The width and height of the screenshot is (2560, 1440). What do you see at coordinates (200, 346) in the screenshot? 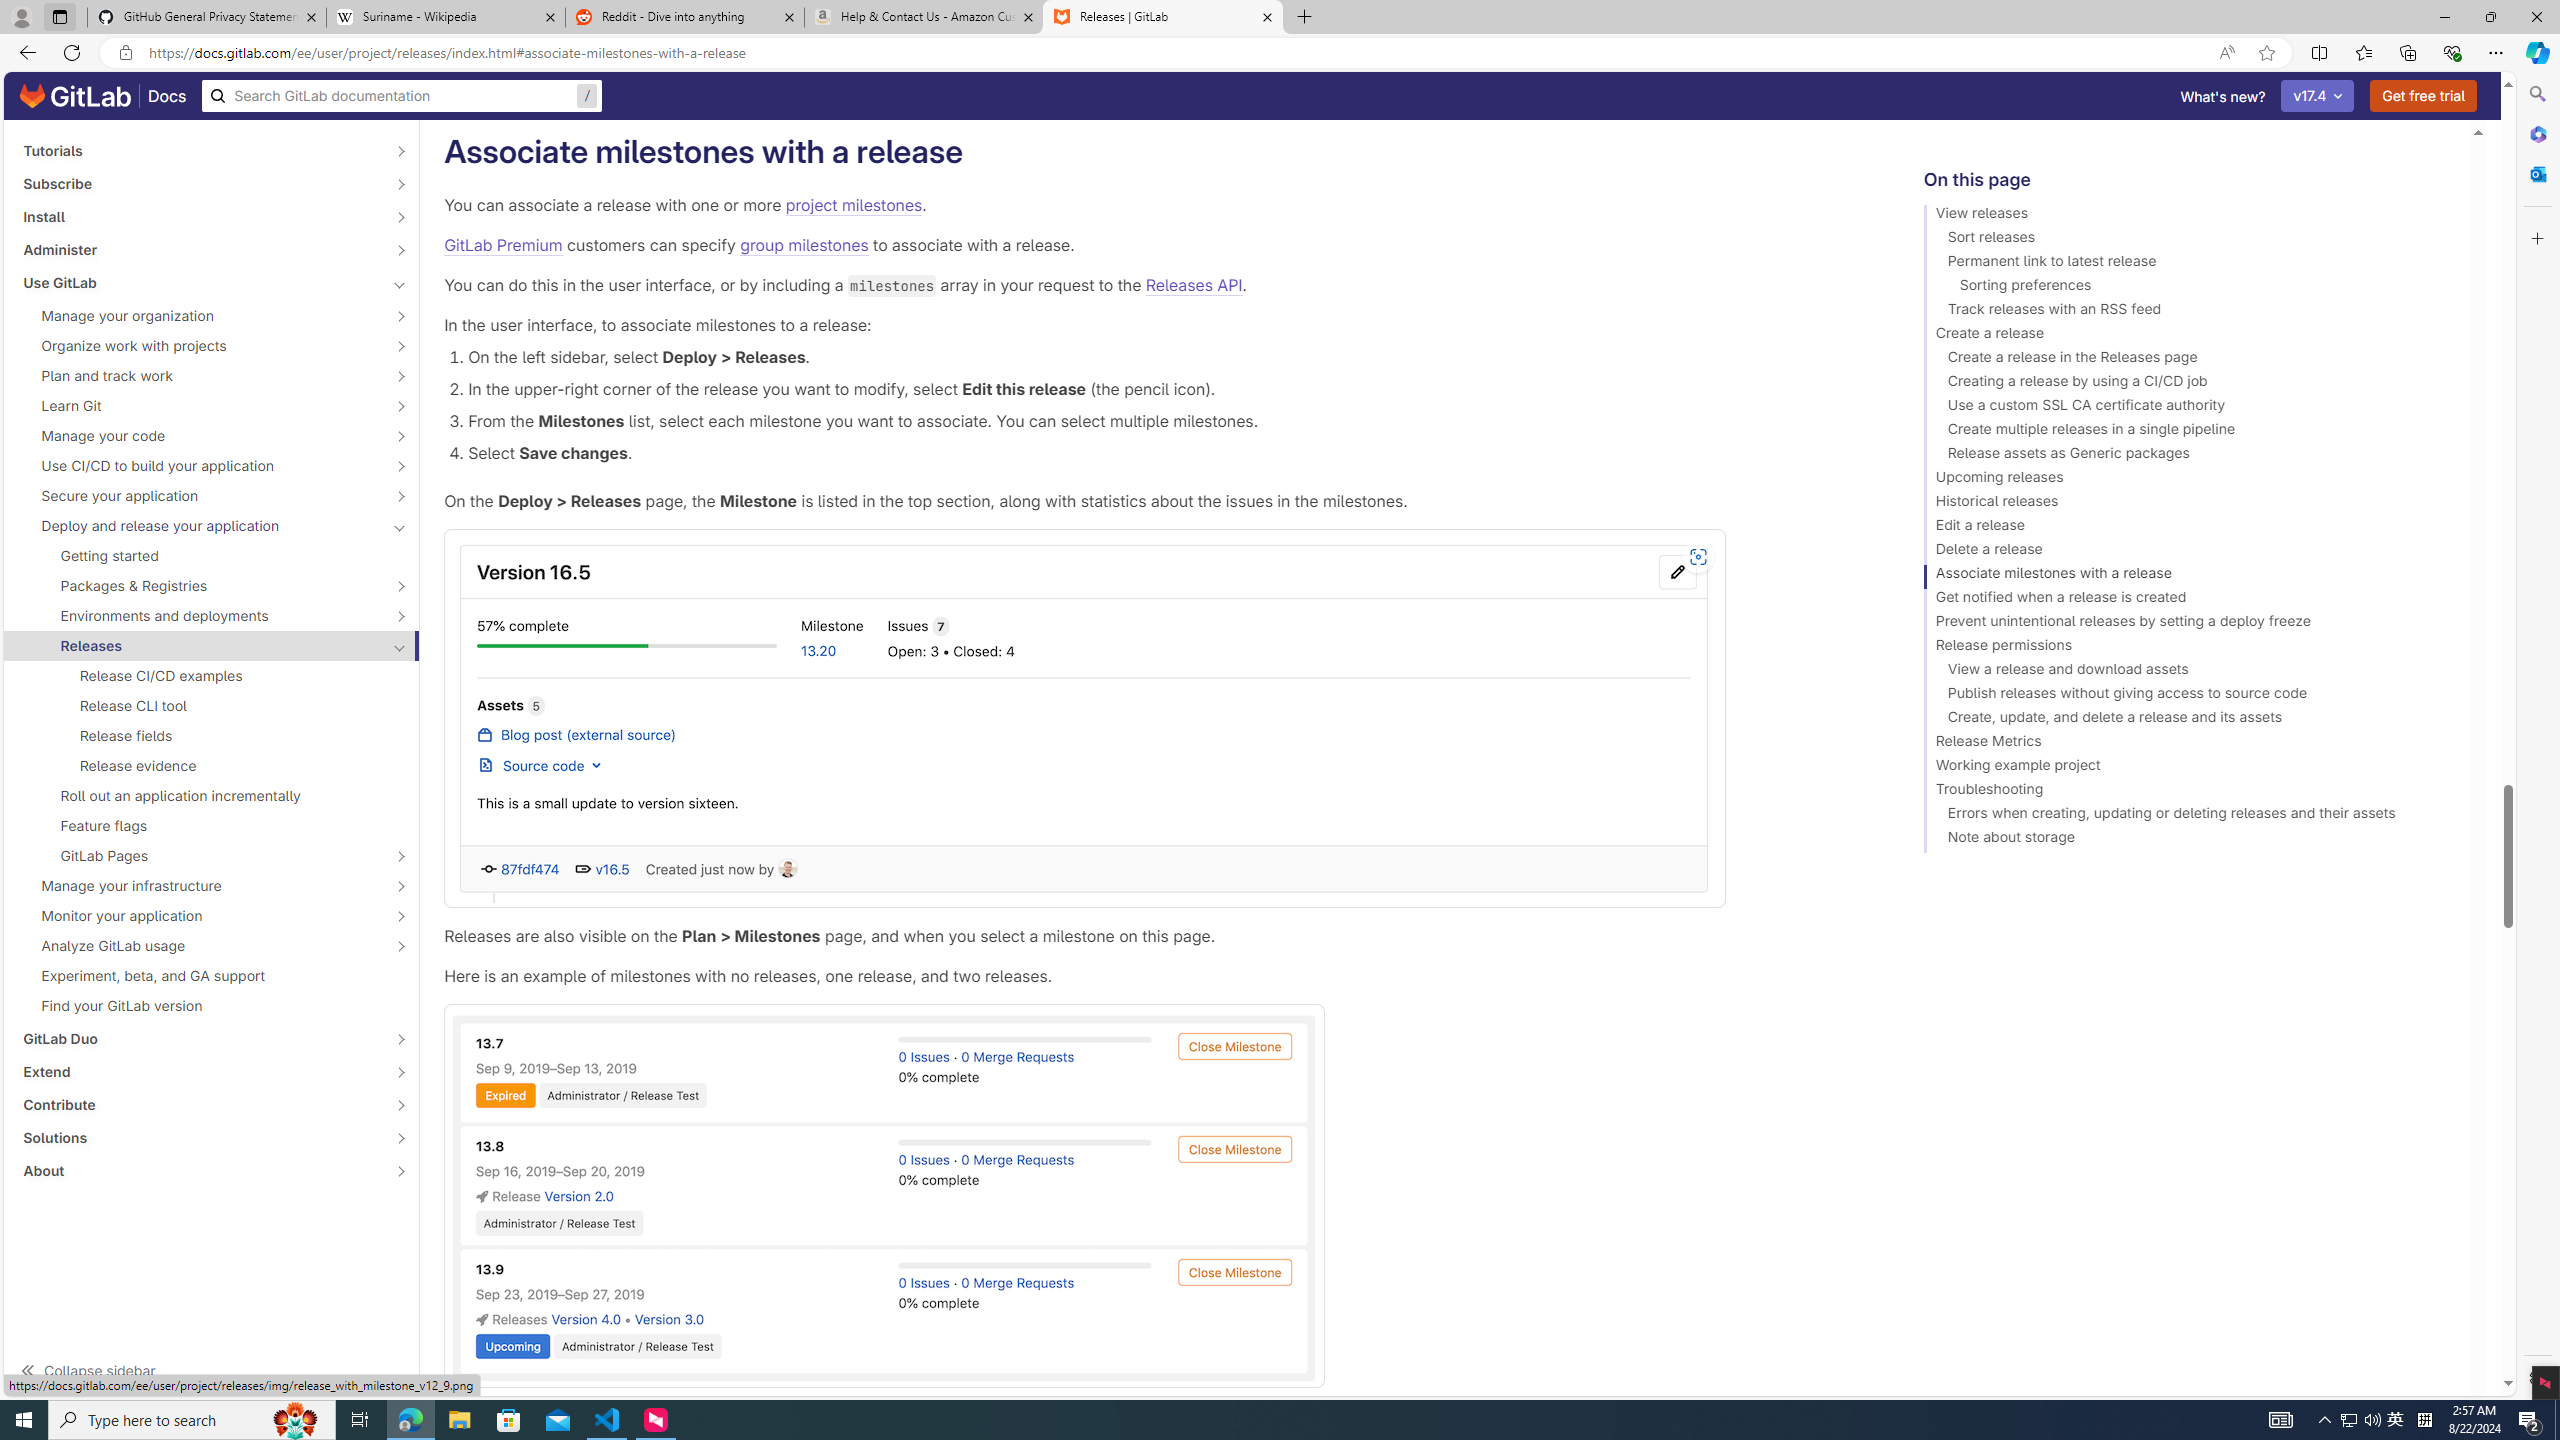
I see `Organize work with projects` at bounding box center [200, 346].